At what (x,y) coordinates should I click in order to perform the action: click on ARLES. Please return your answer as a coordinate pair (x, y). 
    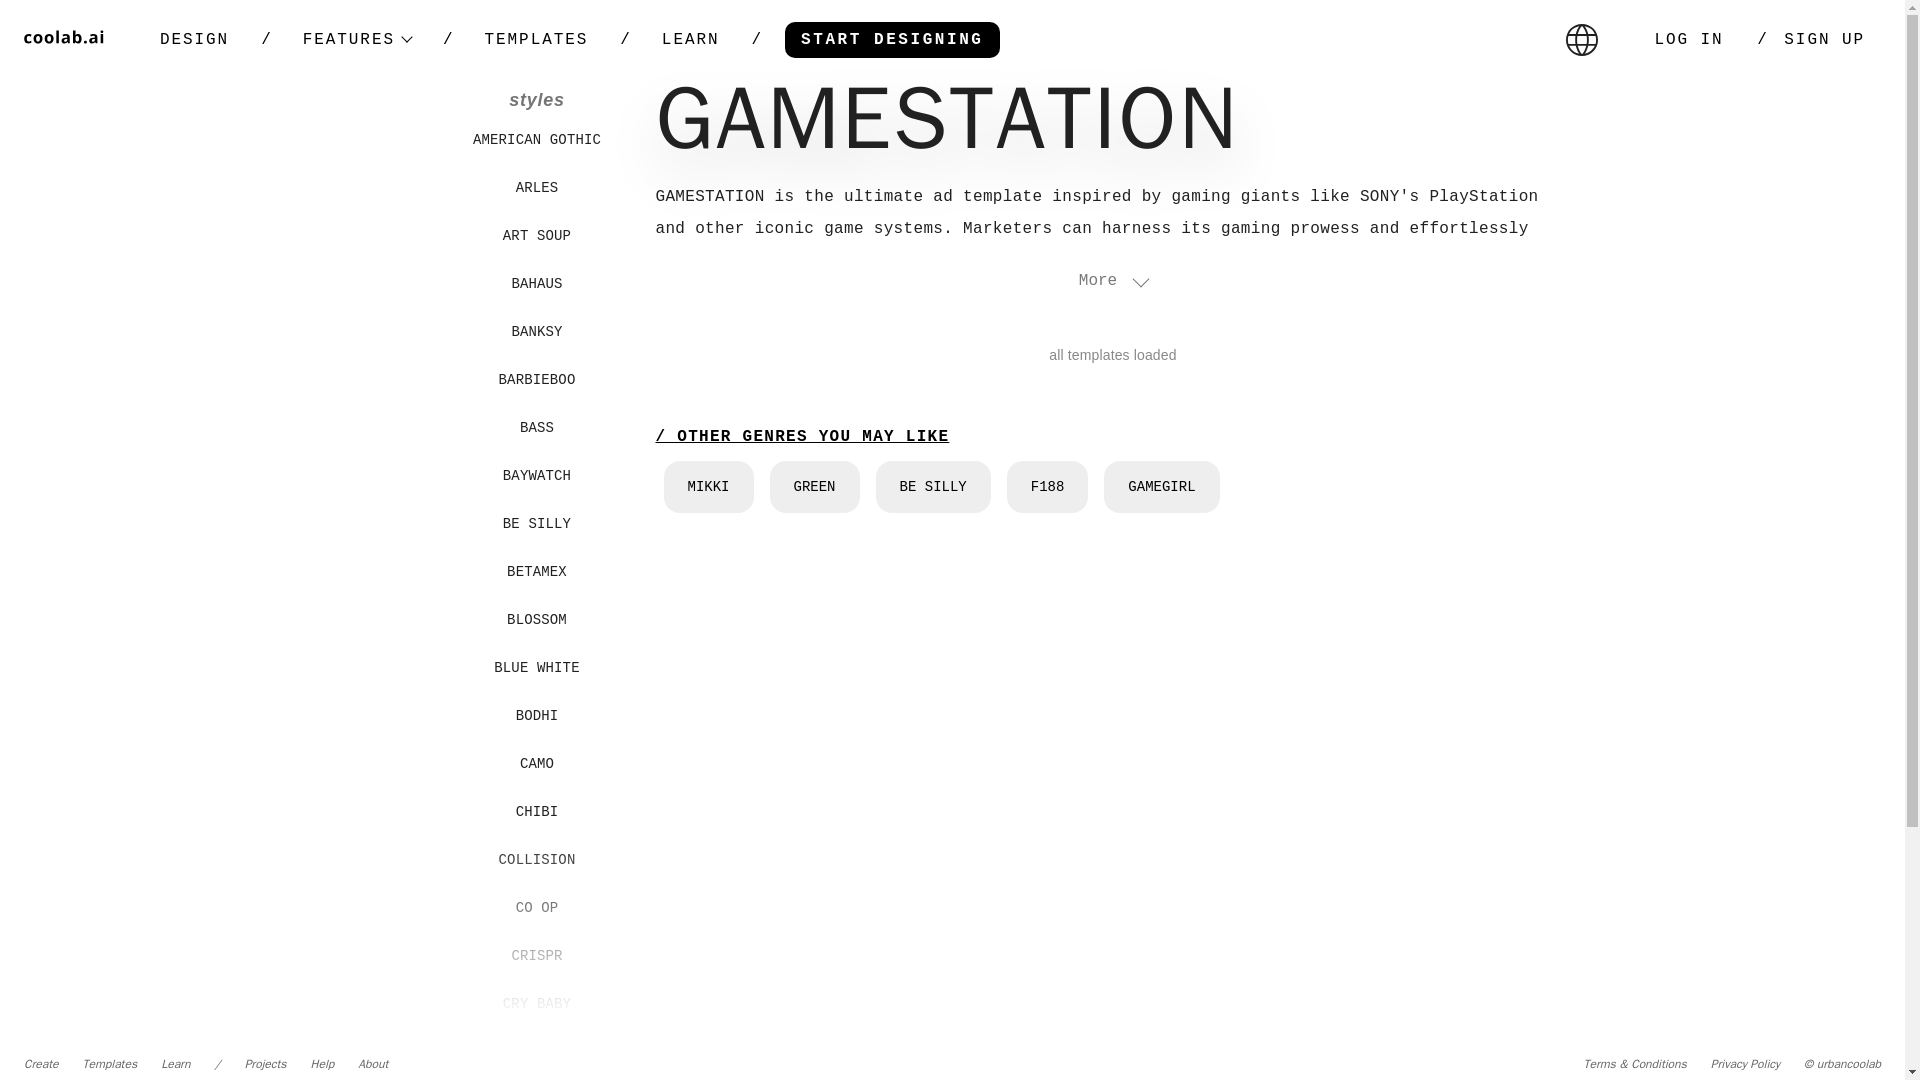
    Looking at the image, I should click on (536, 188).